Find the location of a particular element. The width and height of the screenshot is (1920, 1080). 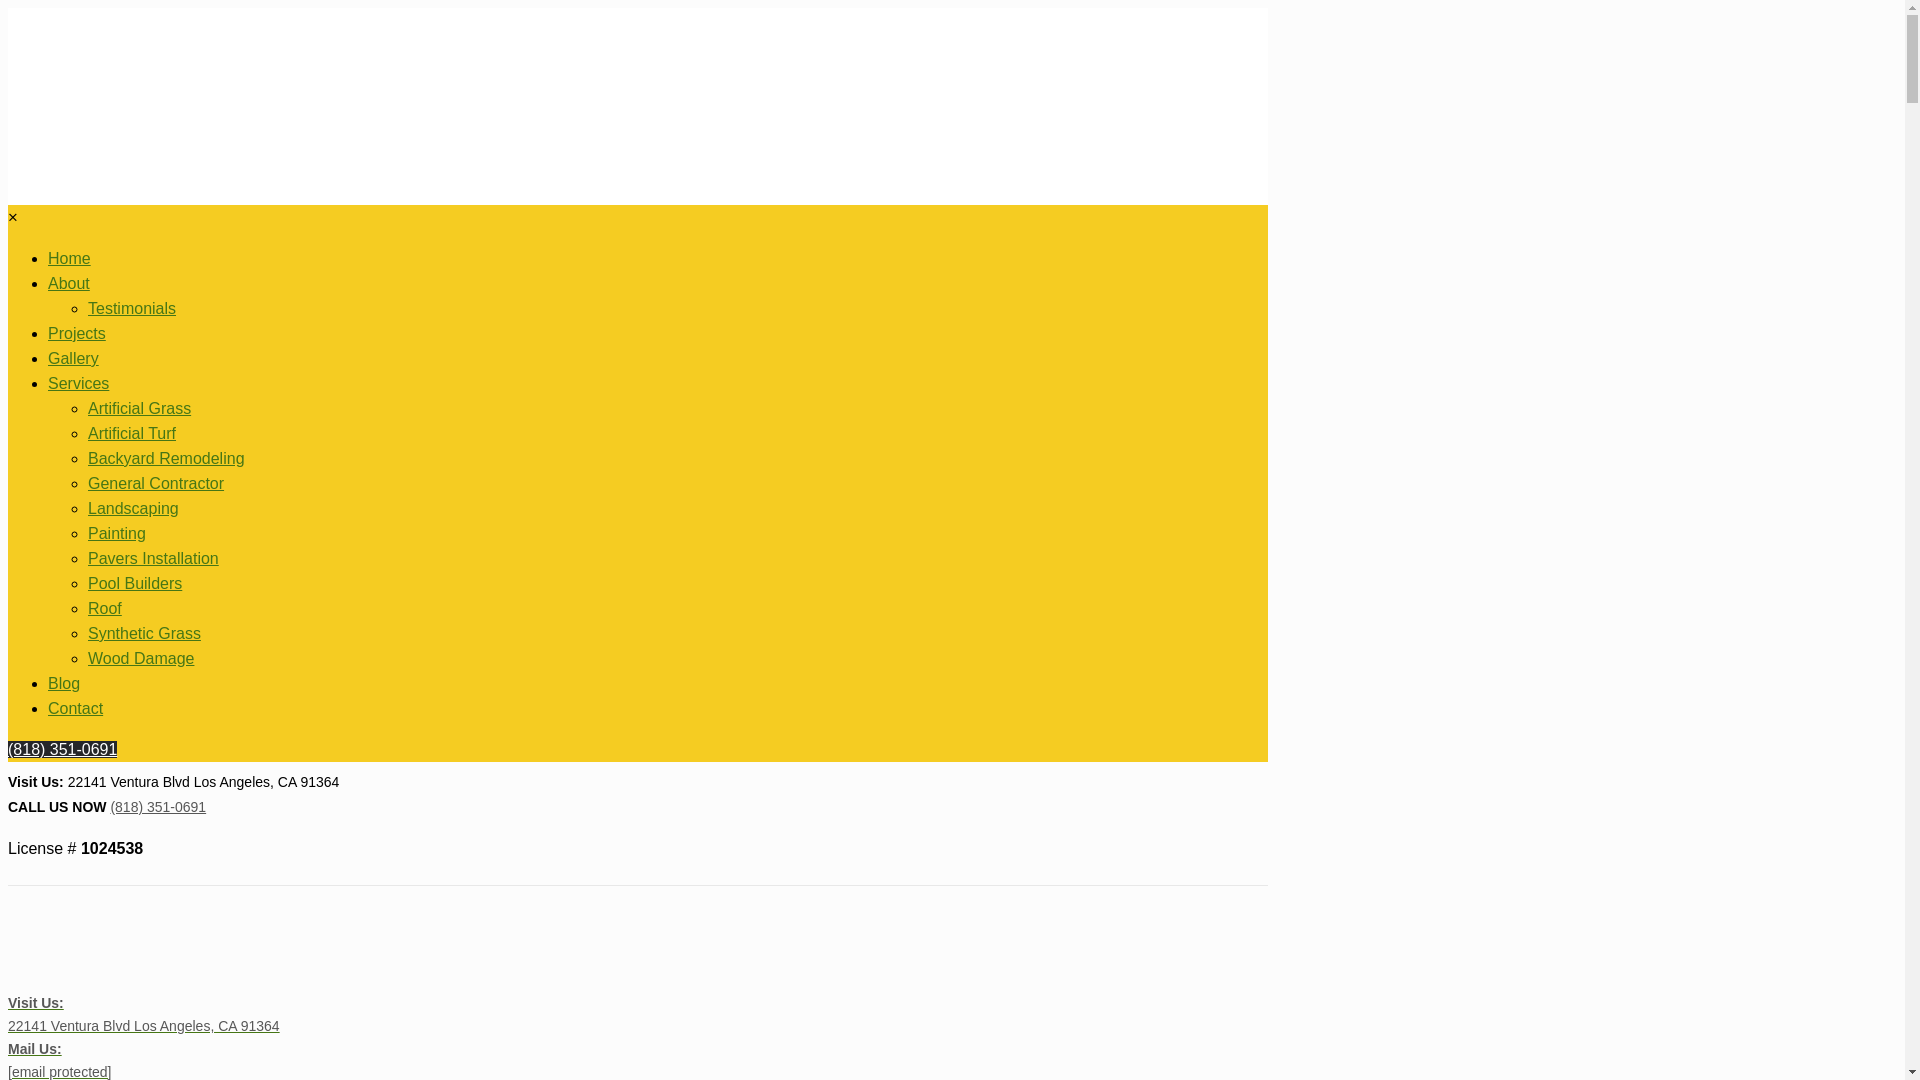

Roof is located at coordinates (105, 608).